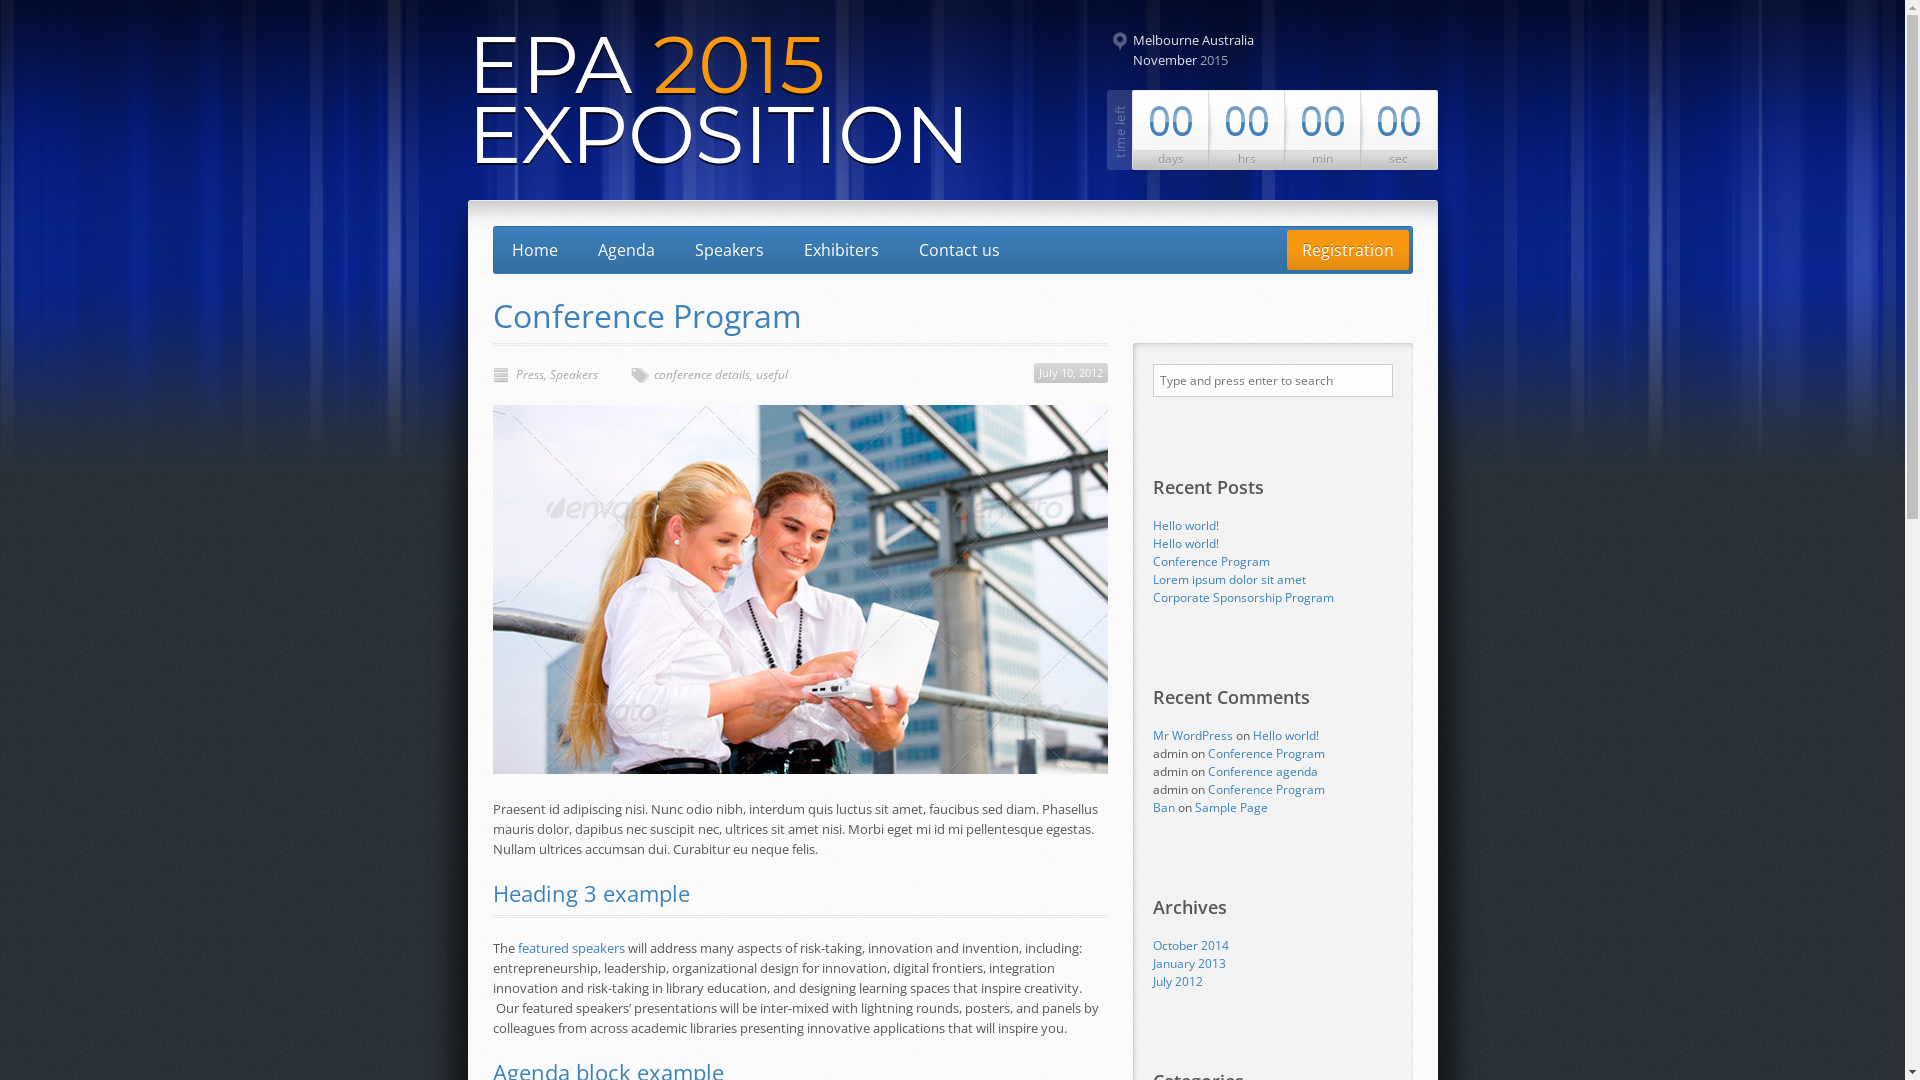  What do you see at coordinates (719, 100) in the screenshot?
I see `EPA 2015
EXPOSITION` at bounding box center [719, 100].